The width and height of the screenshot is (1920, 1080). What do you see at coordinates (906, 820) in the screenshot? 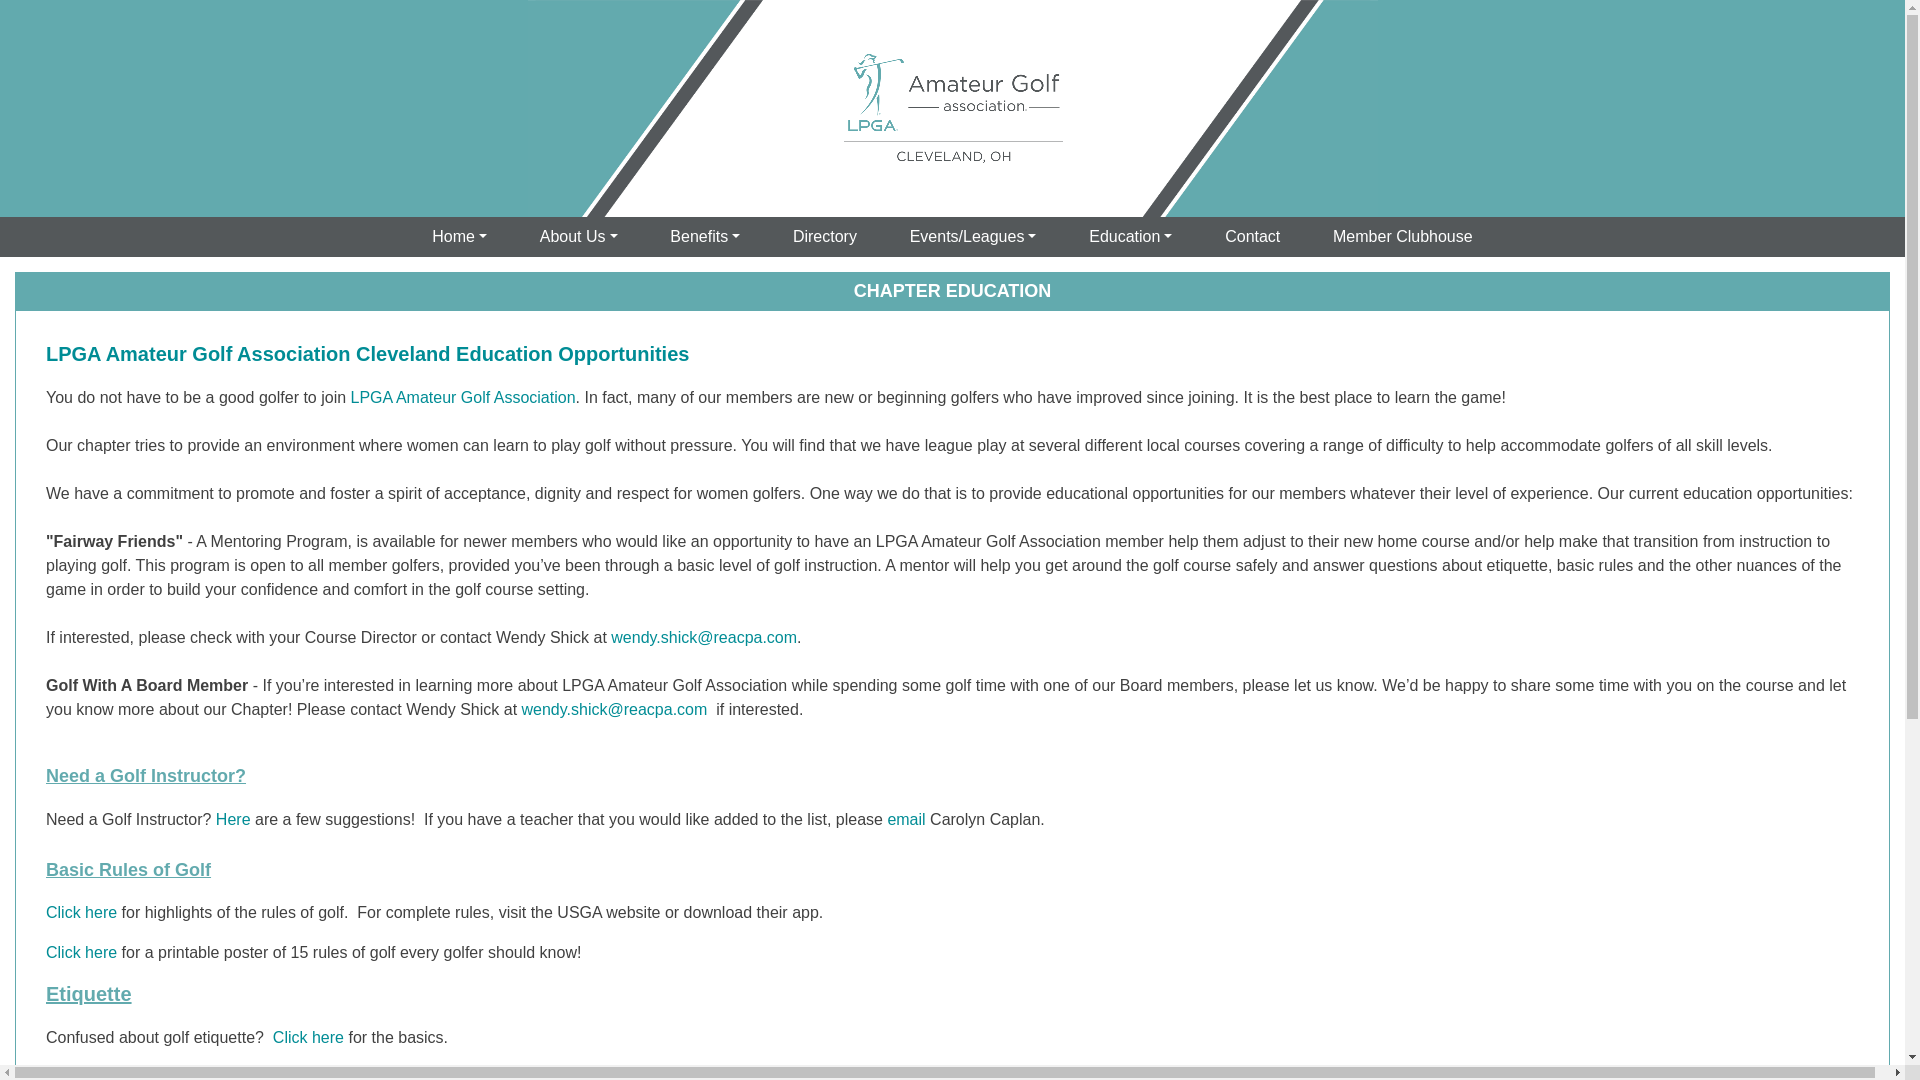
I see `email` at bounding box center [906, 820].